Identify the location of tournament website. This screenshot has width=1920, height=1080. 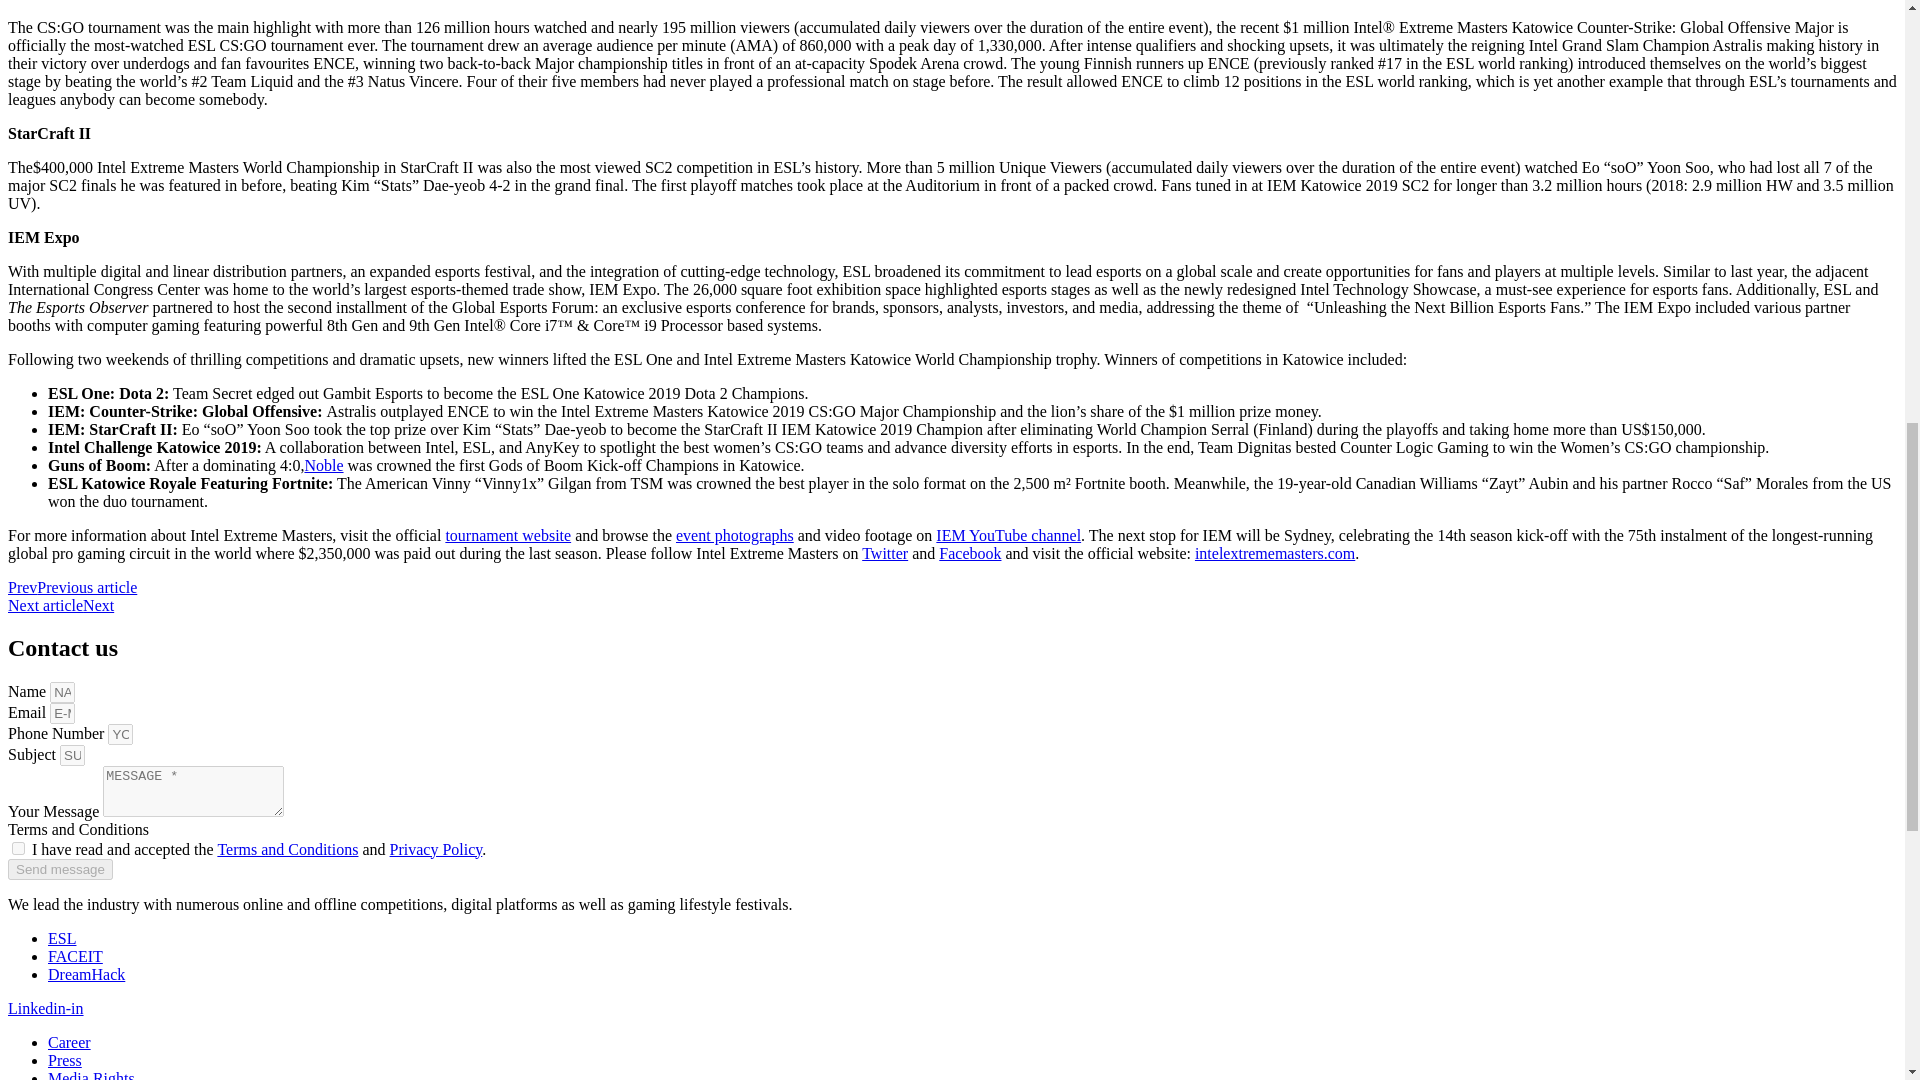
(508, 536).